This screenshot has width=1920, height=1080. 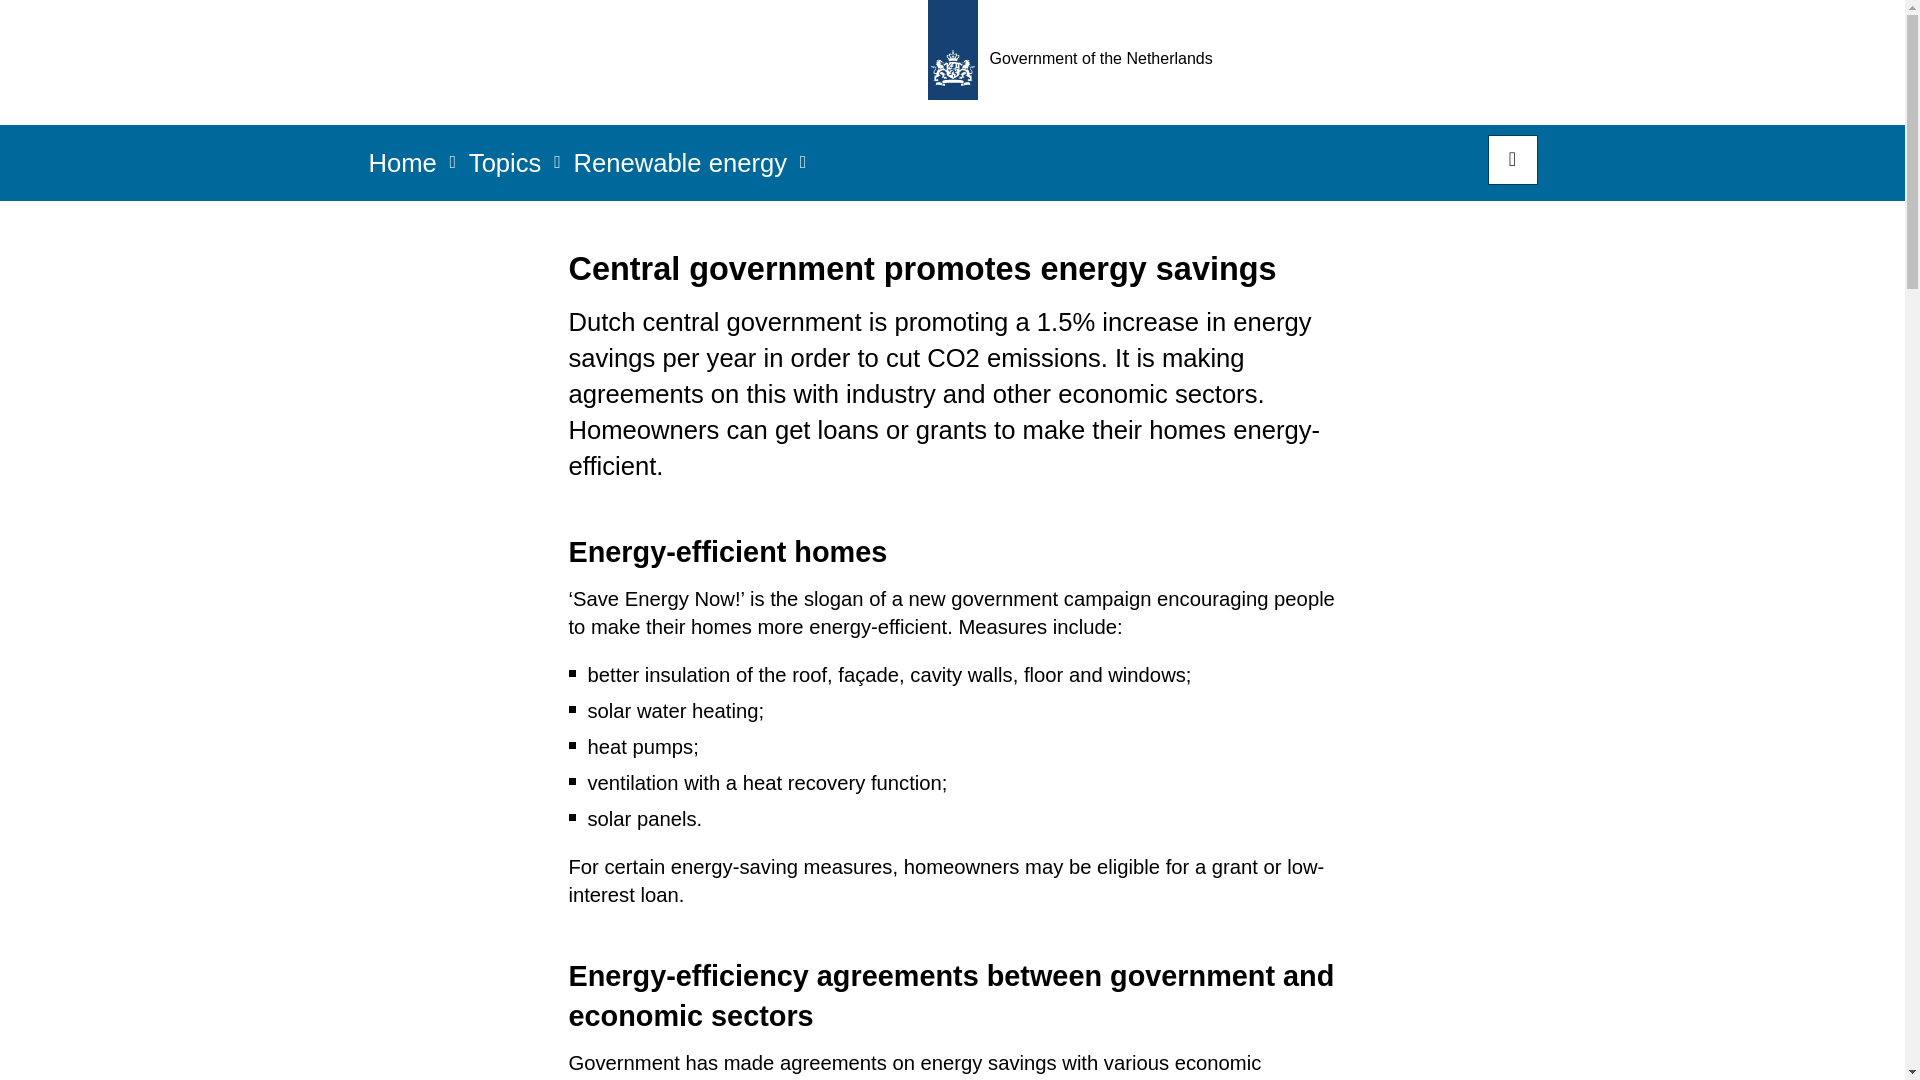 I want to click on Home, so click(x=402, y=169).